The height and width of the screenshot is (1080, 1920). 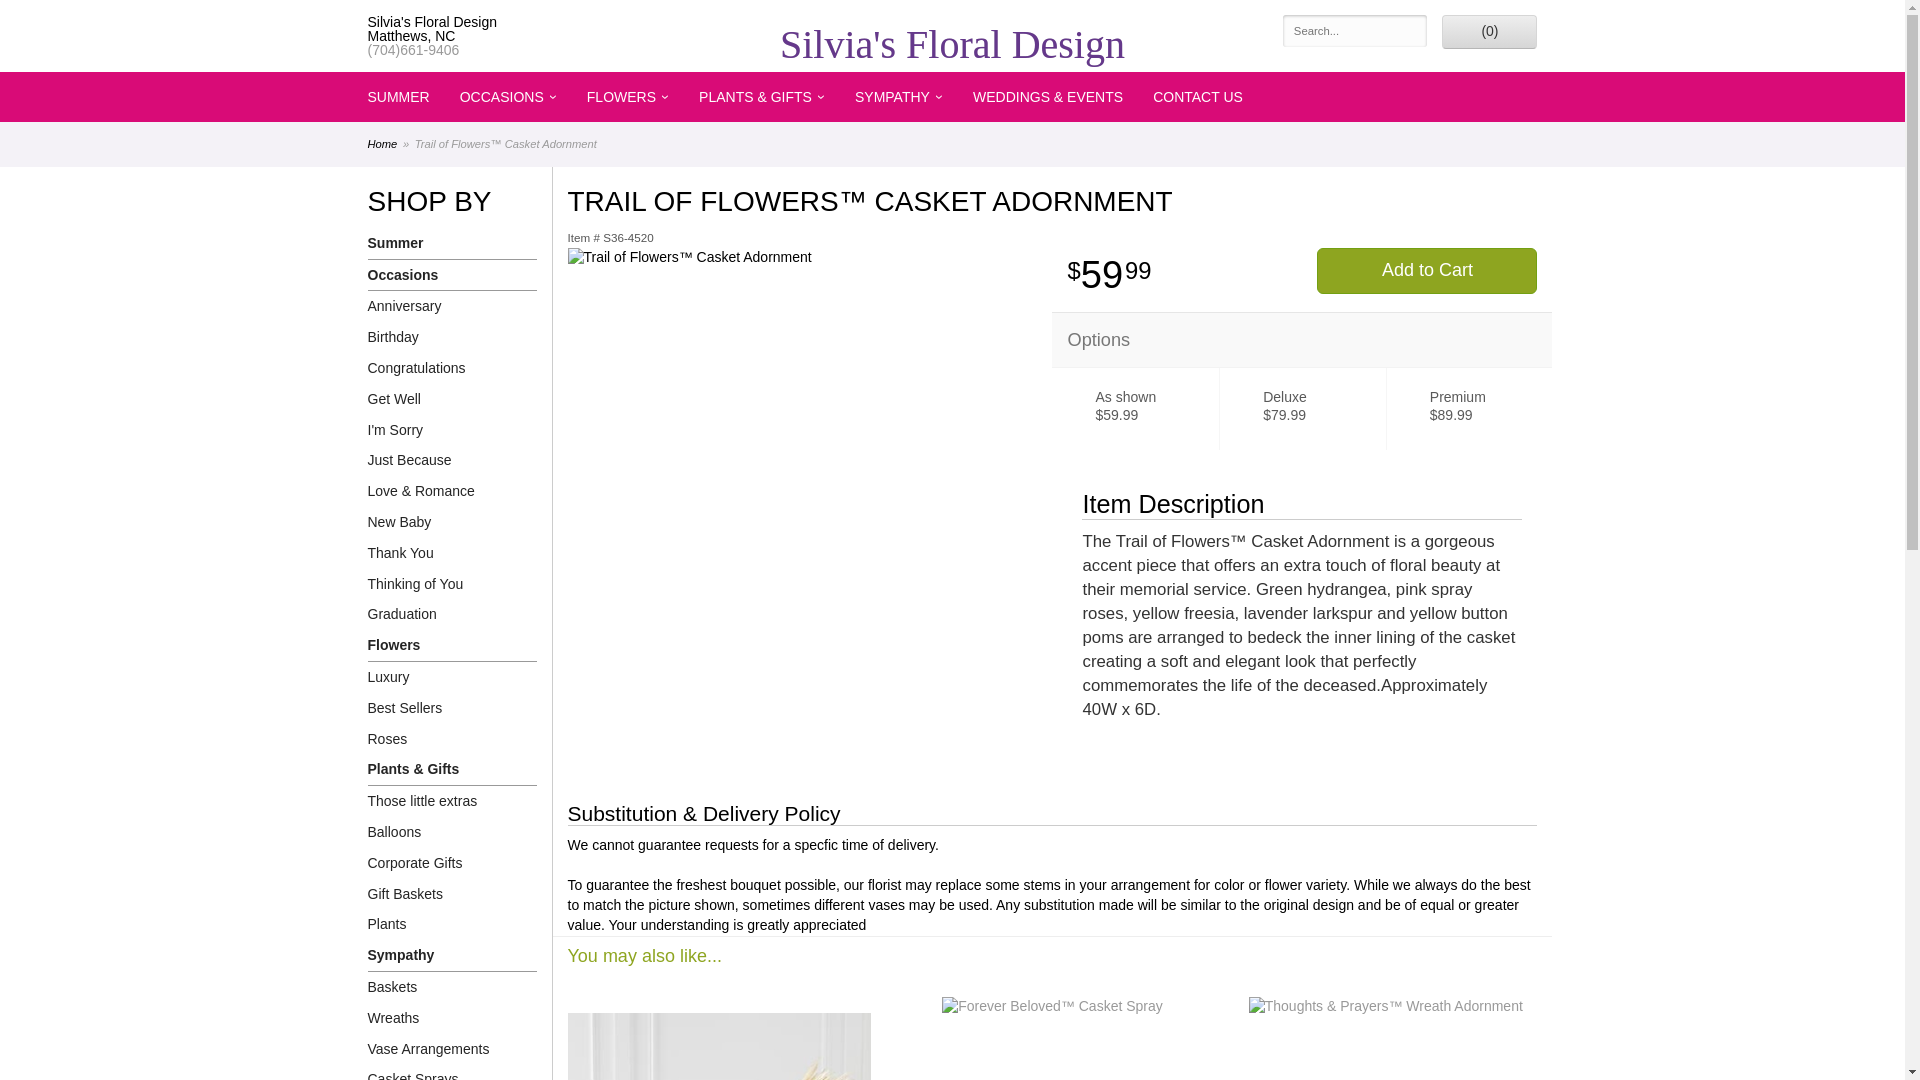 I want to click on SYMPATHY, so click(x=899, y=97).